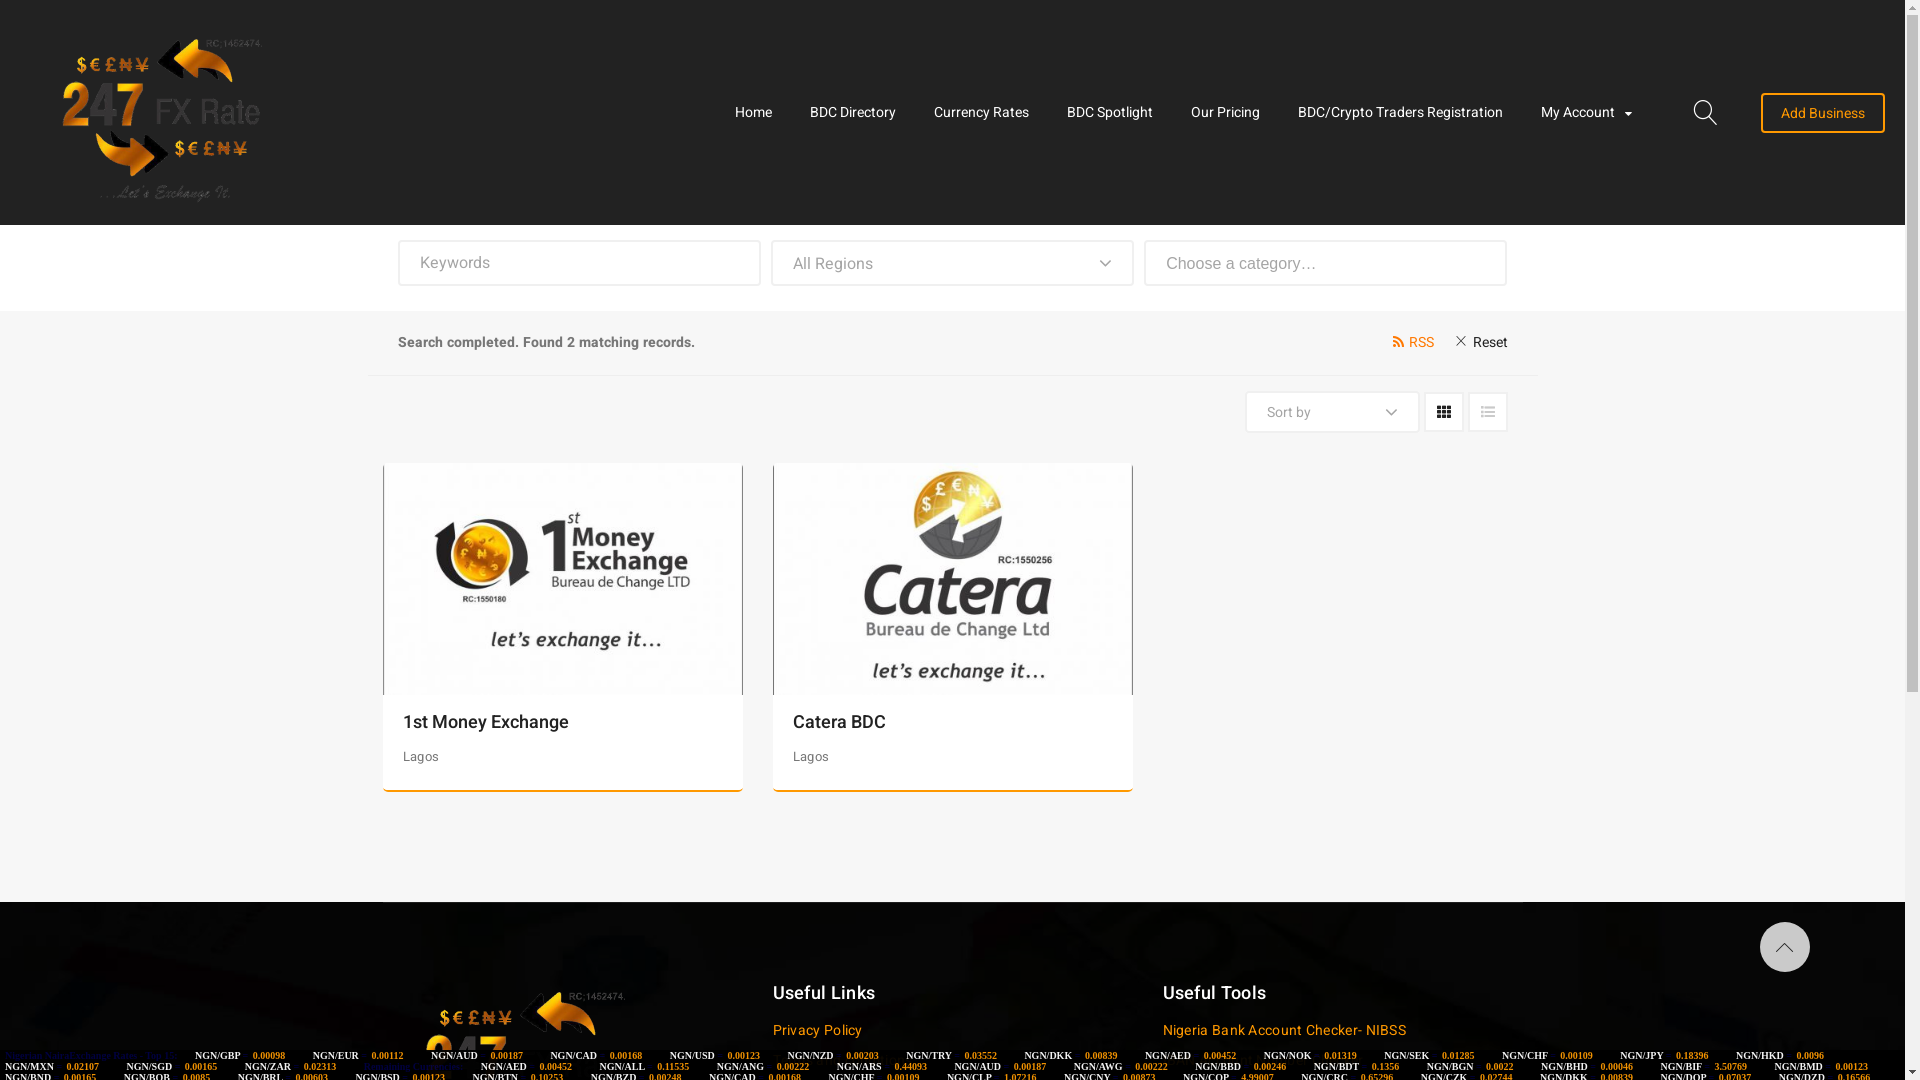 Image resolution: width=1920 pixels, height=1080 pixels. What do you see at coordinates (1284, 1030) in the screenshot?
I see `Nigeria Bank Account Checker- NIBSS` at bounding box center [1284, 1030].